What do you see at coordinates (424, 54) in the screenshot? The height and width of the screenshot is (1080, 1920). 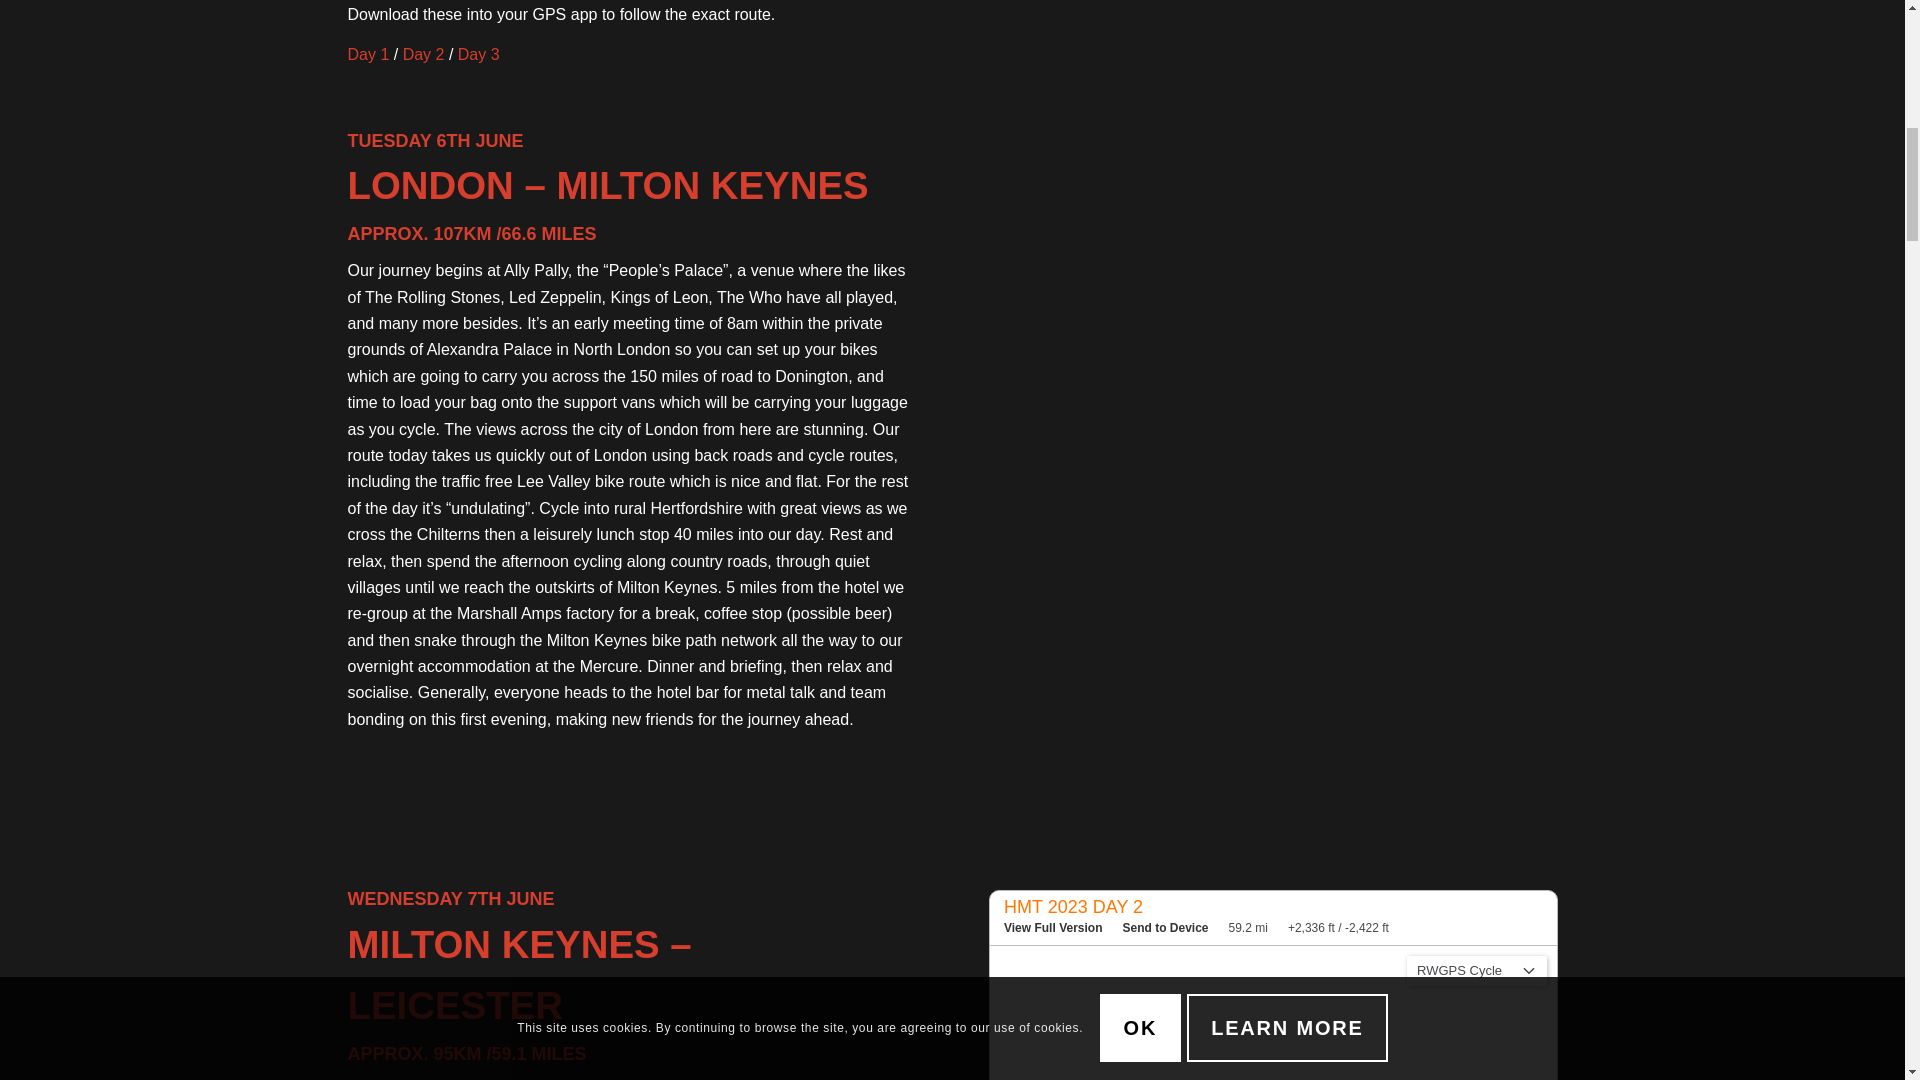 I see `Day 2` at bounding box center [424, 54].